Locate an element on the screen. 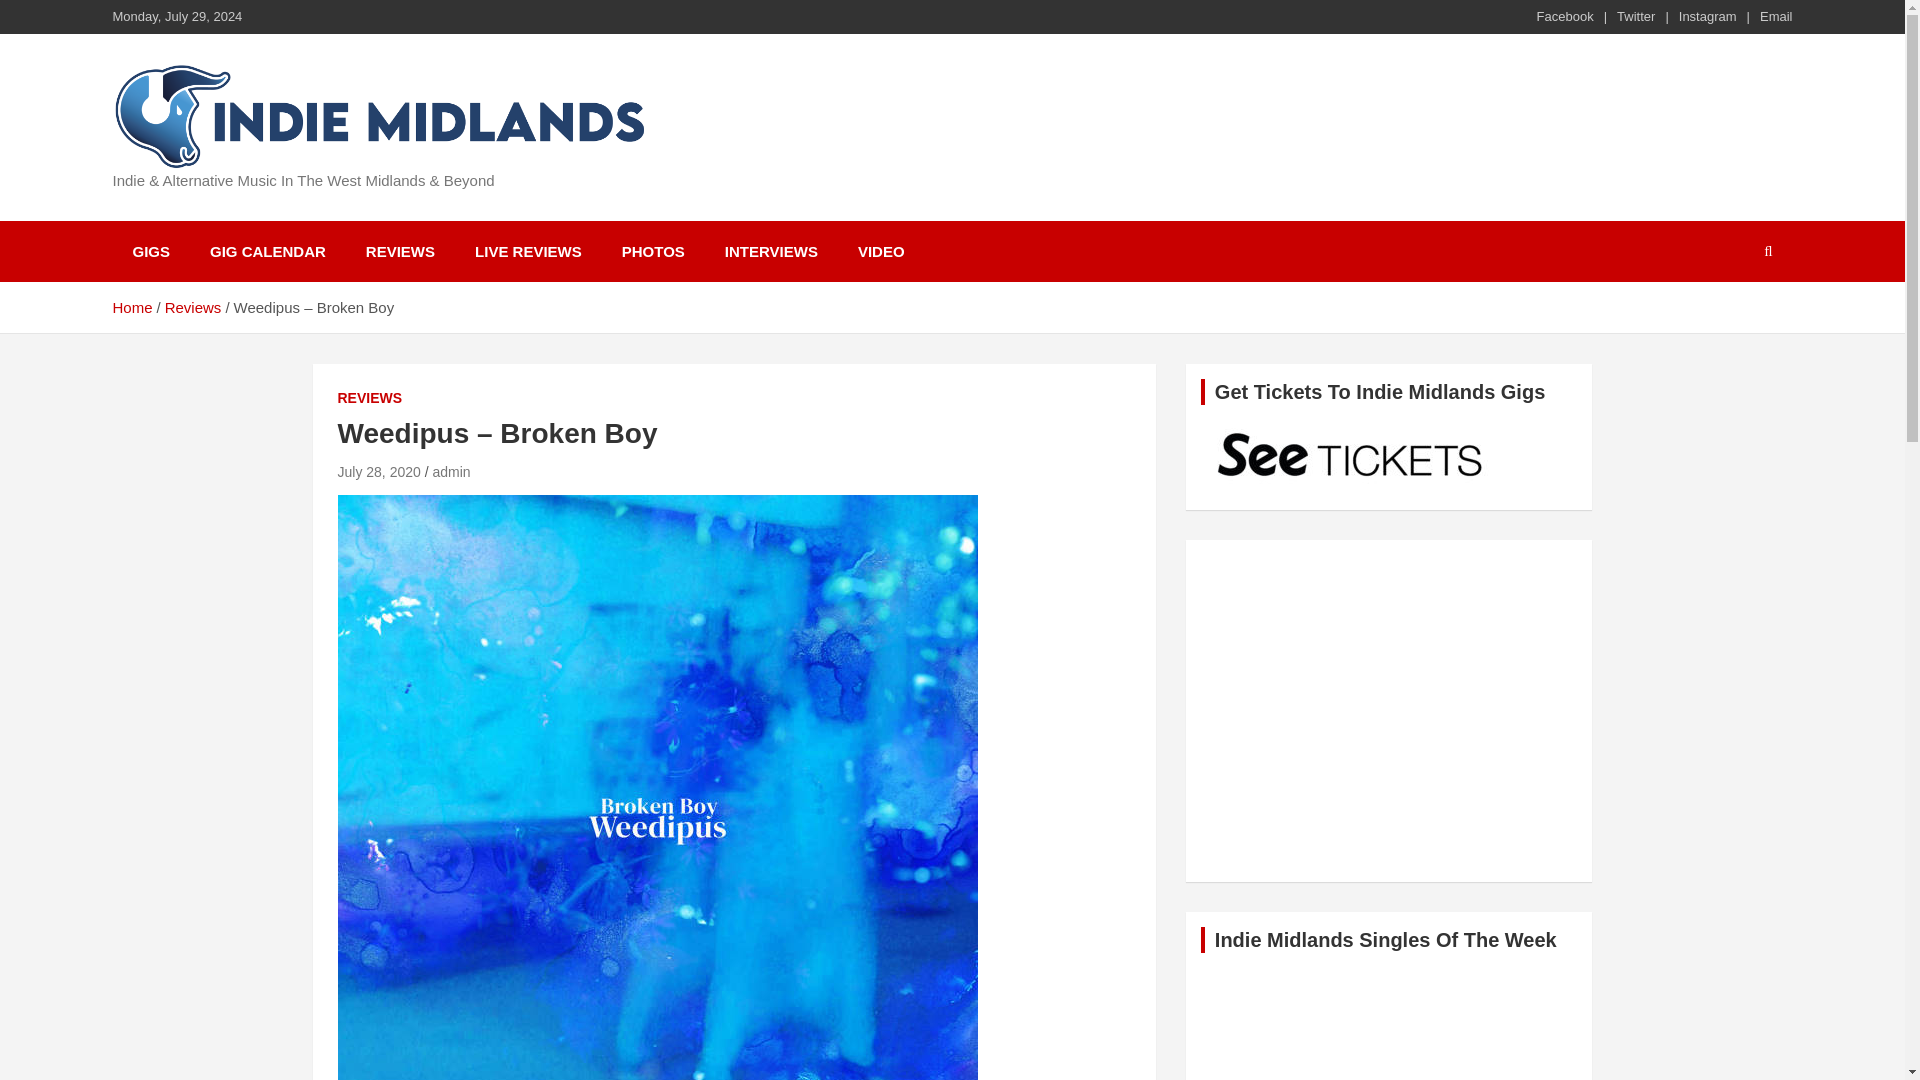 Image resolution: width=1920 pixels, height=1080 pixels. Reviews is located at coordinates (194, 308).